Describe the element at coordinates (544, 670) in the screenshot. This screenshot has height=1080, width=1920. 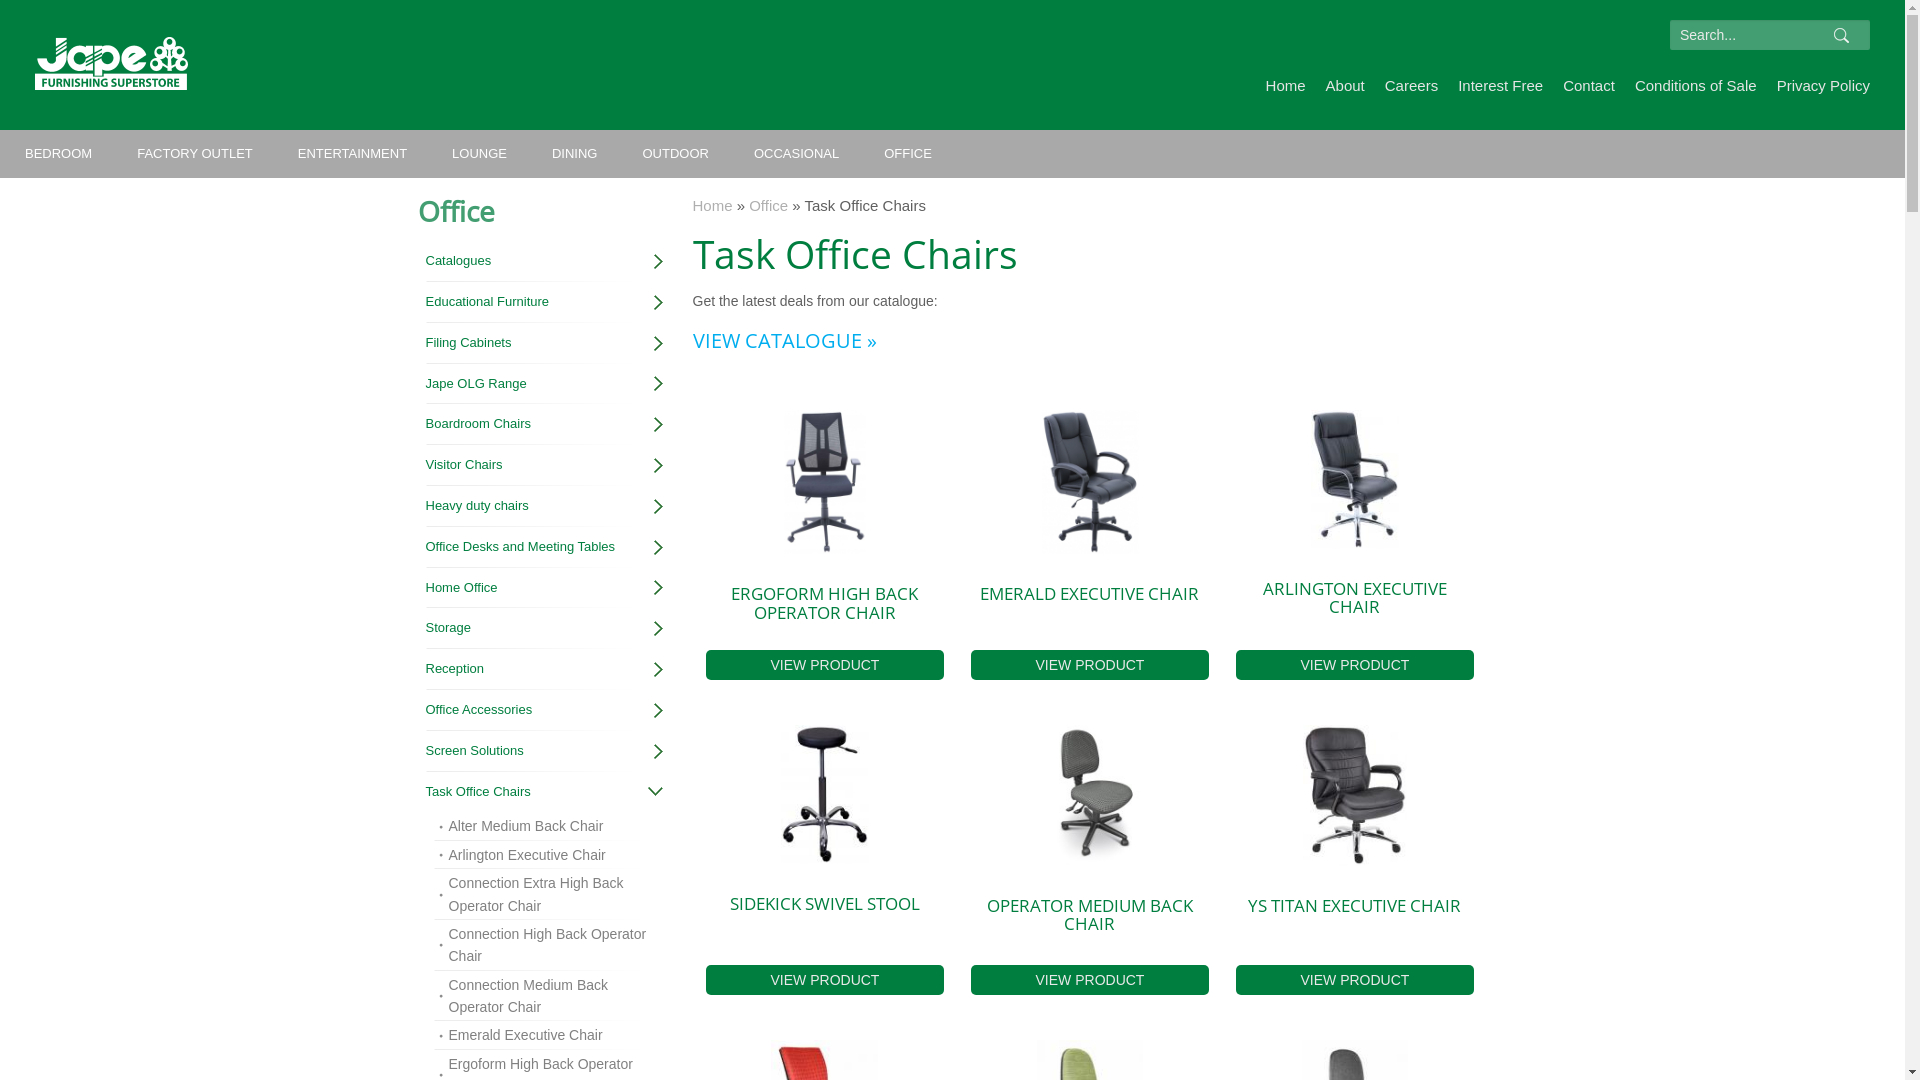
I see `Reception` at that location.